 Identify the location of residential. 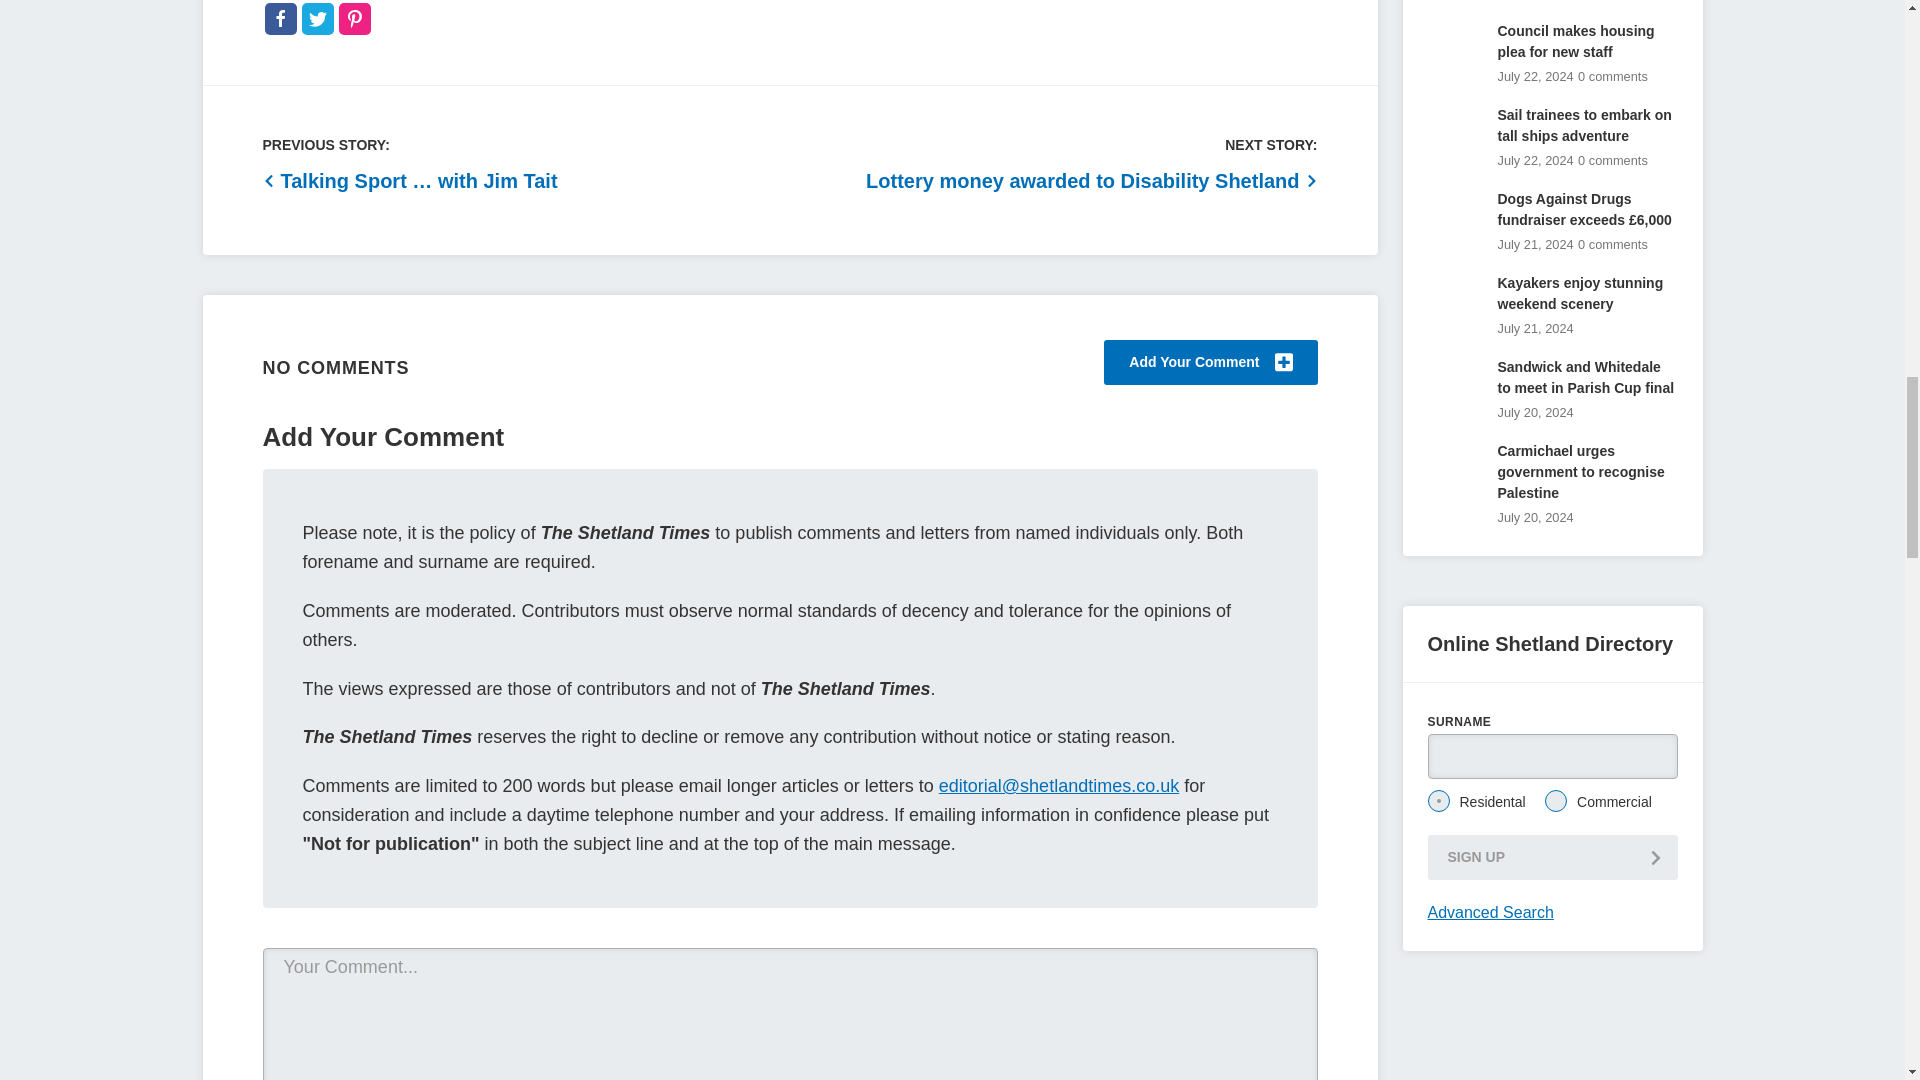
(1438, 800).